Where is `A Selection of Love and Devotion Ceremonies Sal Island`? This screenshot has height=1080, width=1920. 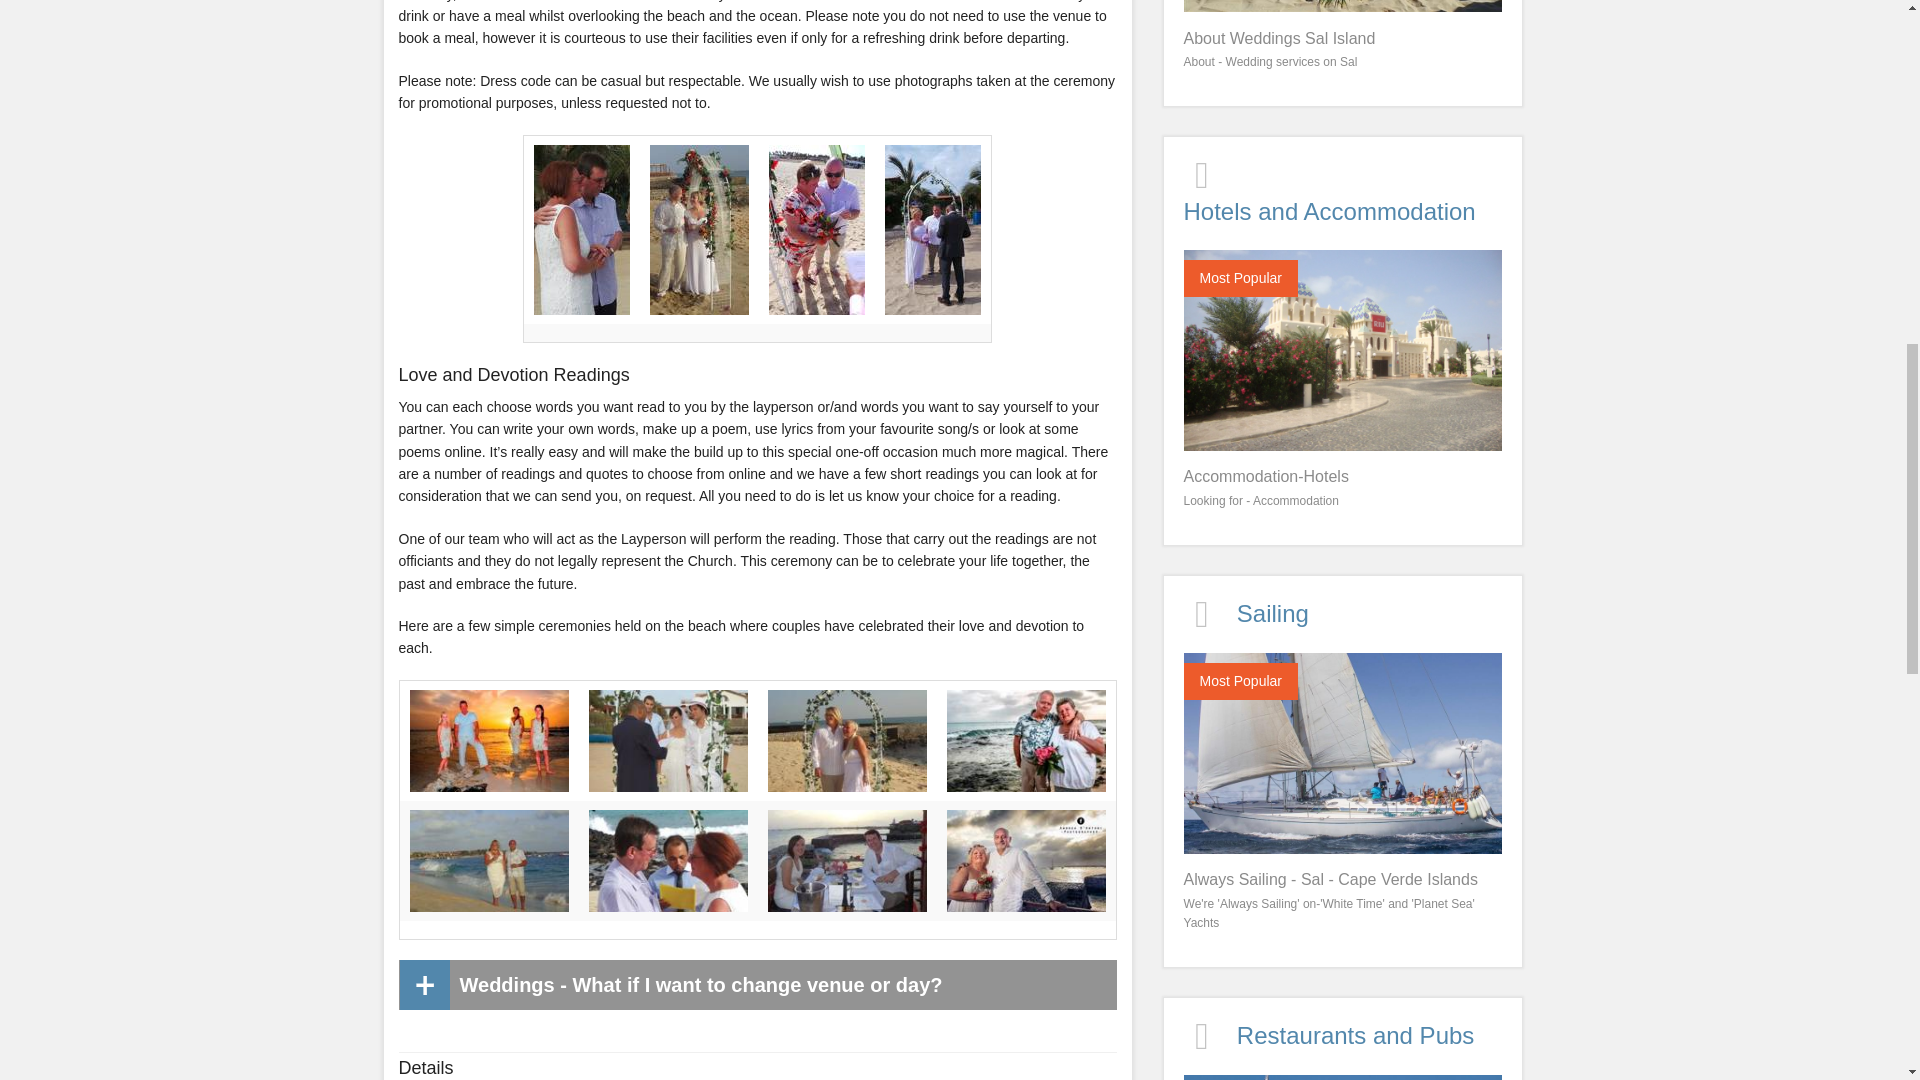
A Selection of Love and Devotion Ceremonies Sal Island is located at coordinates (1026, 859).